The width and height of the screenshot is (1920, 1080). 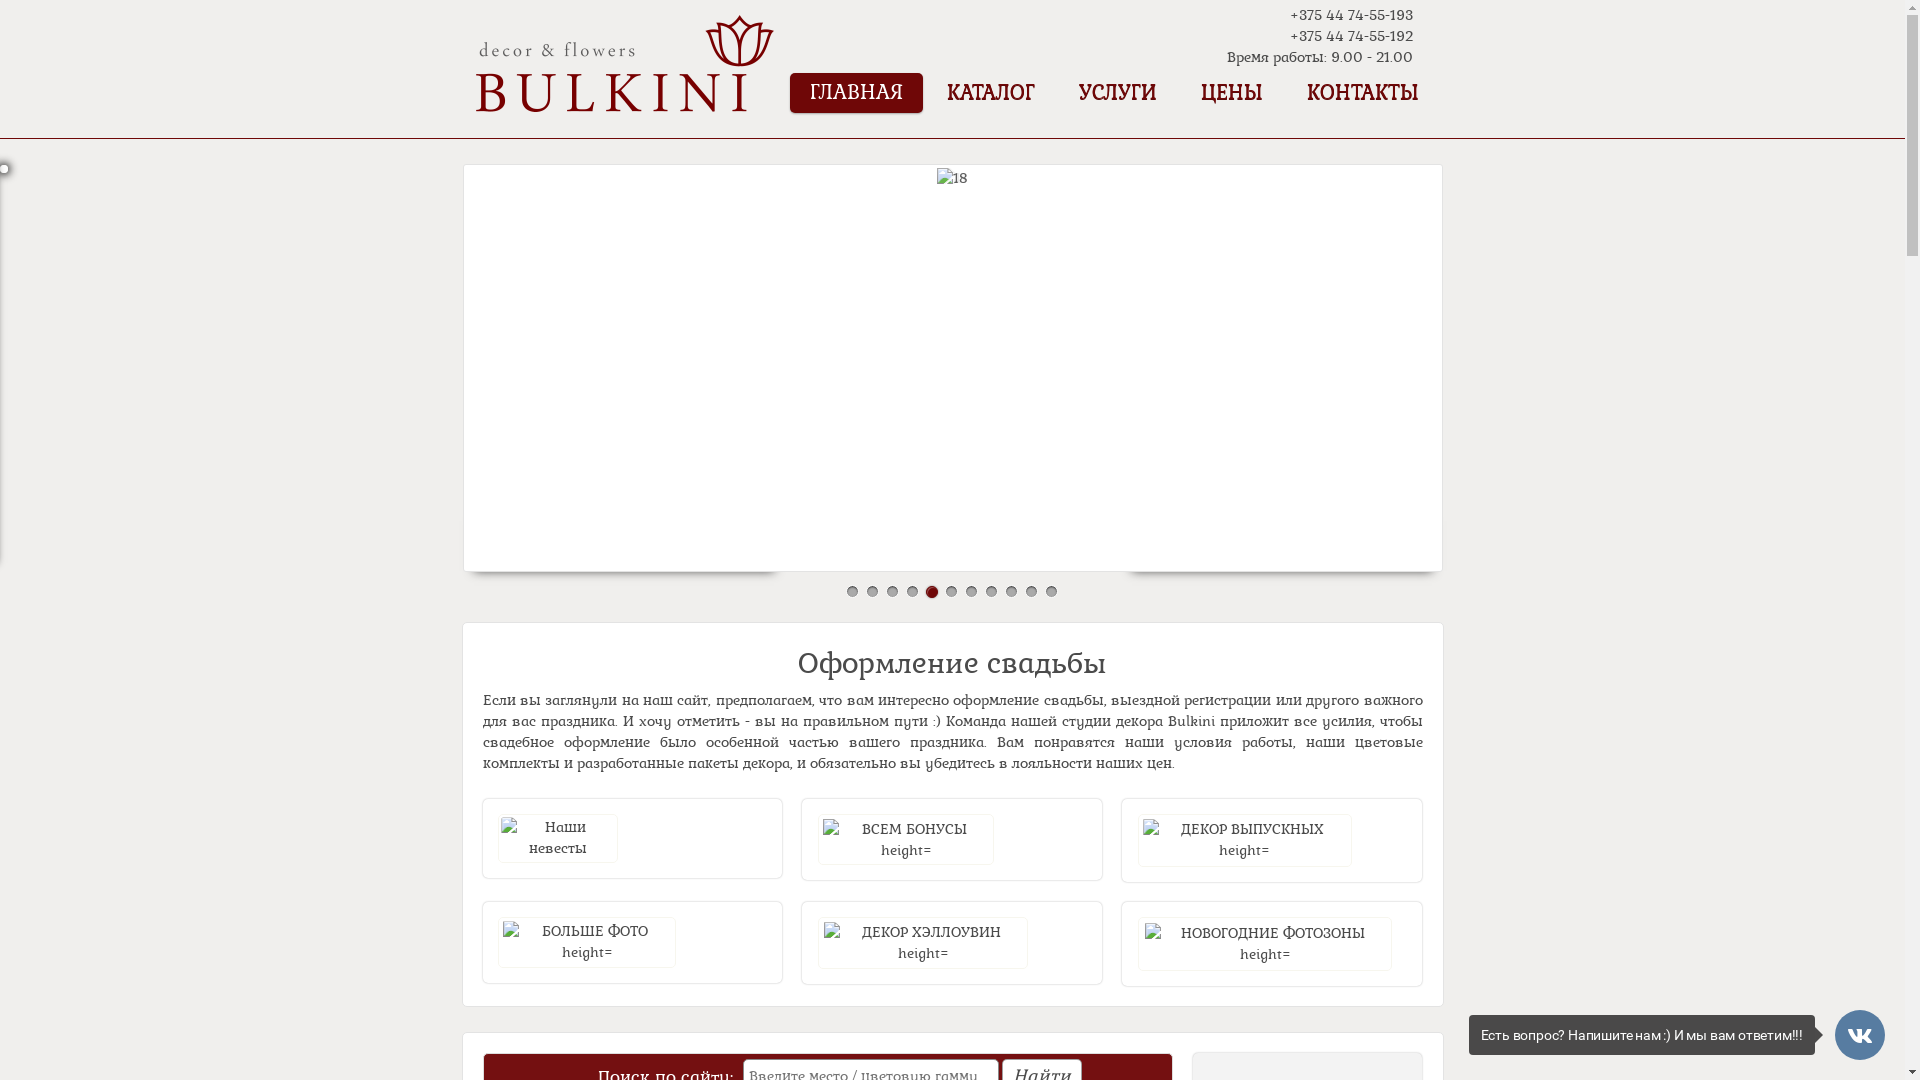 What do you see at coordinates (1352, 15) in the screenshot?
I see `+375 44 74-55-193` at bounding box center [1352, 15].